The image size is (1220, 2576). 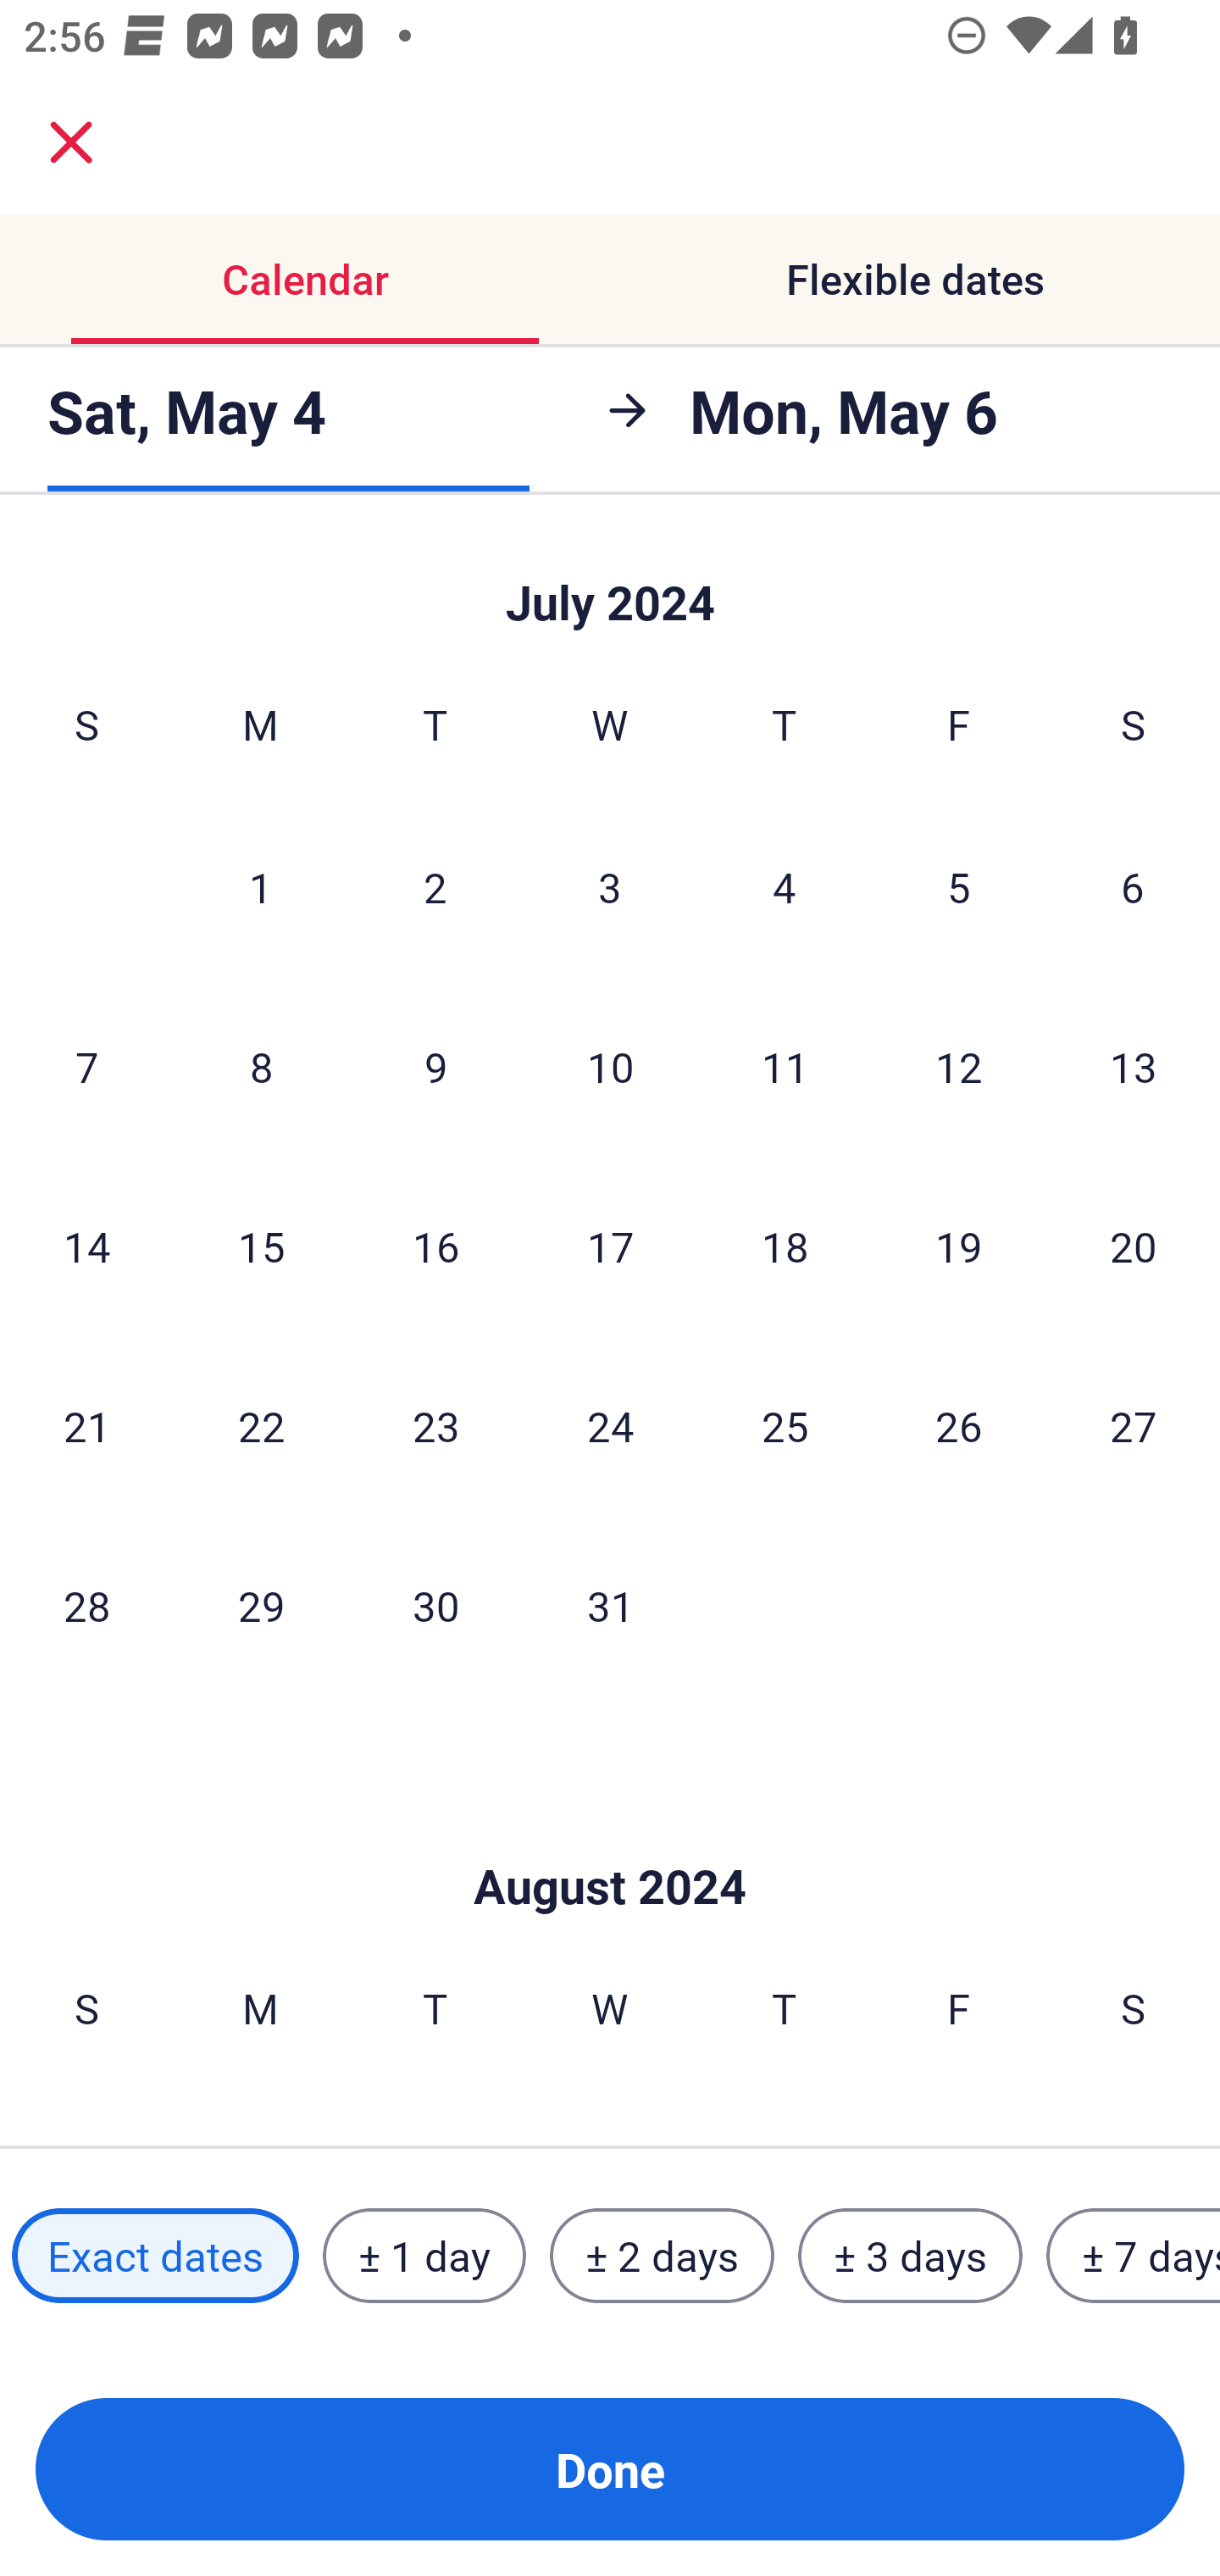 I want to click on 23 Tuesday, July 23, 2024, so click(x=435, y=1425).